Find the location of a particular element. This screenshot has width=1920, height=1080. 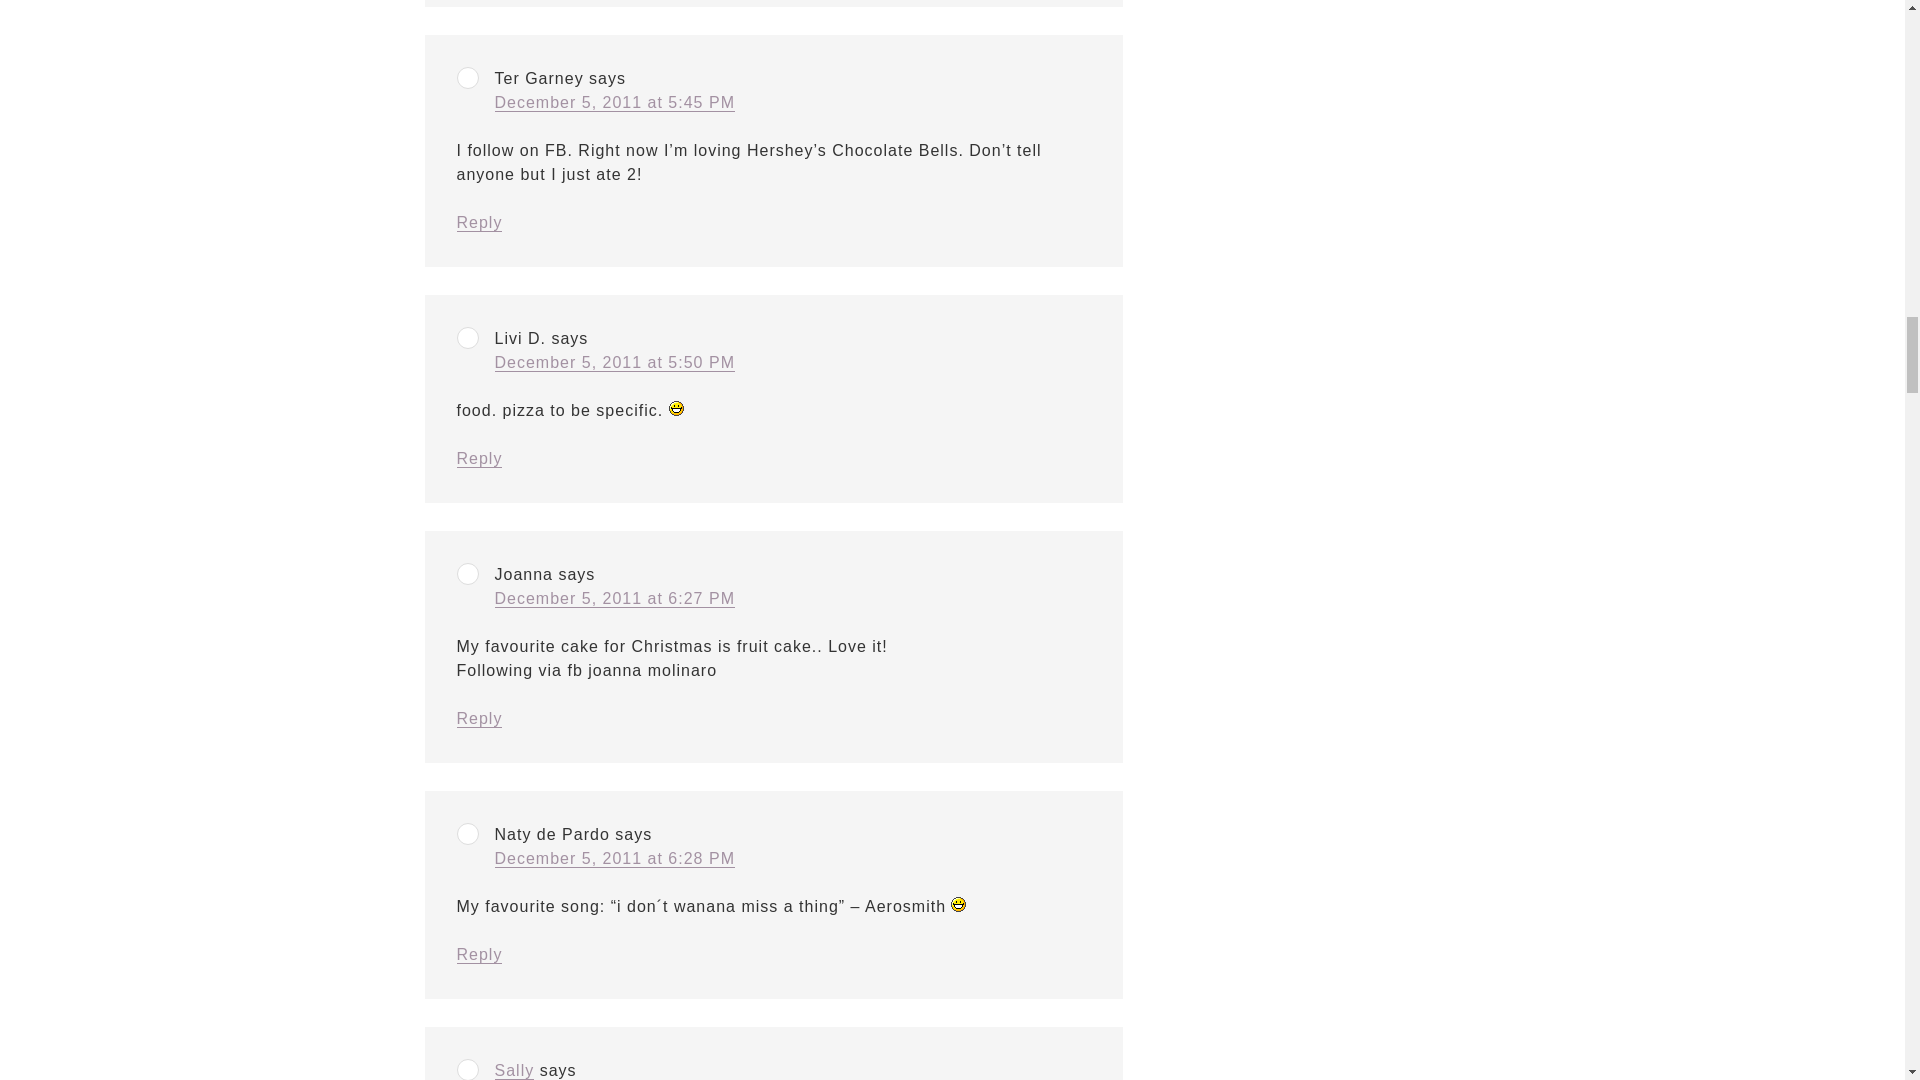

Reply is located at coordinates (478, 458).